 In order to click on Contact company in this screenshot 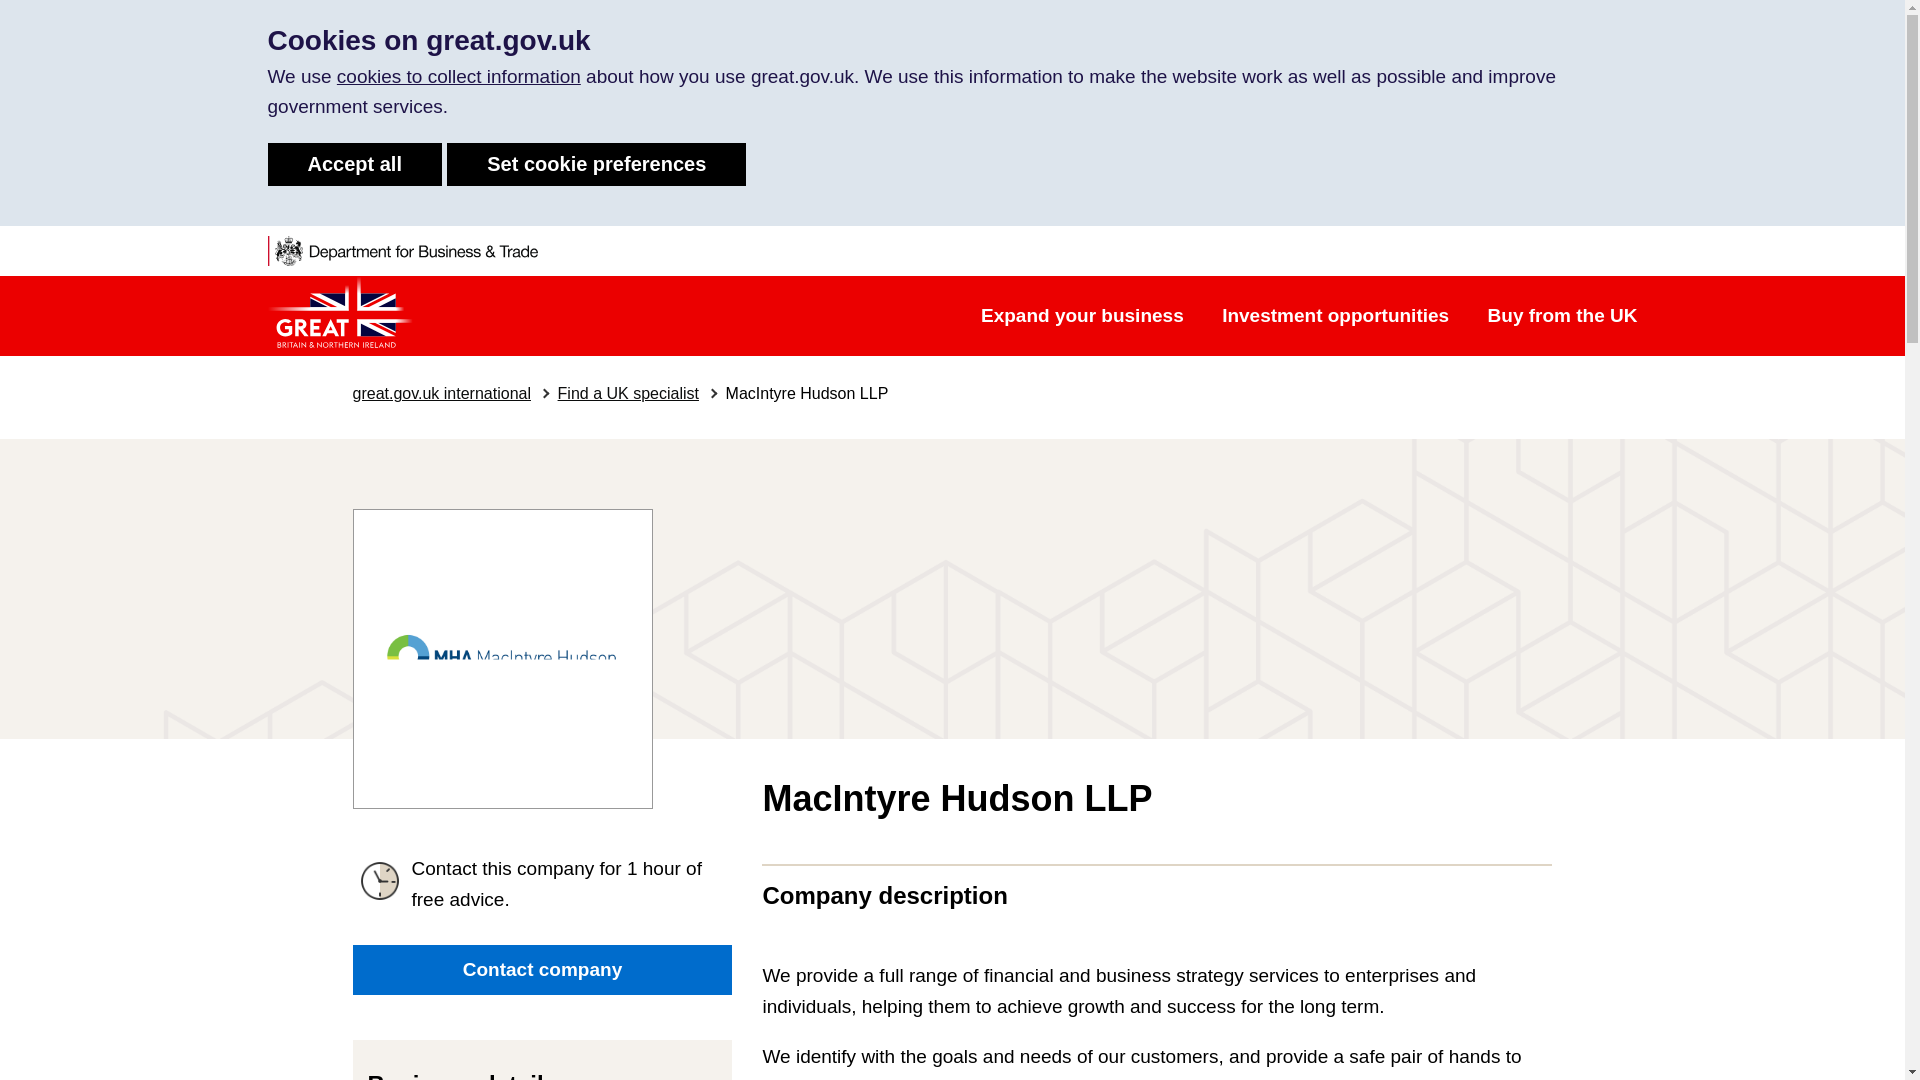, I will do `click(541, 970)`.